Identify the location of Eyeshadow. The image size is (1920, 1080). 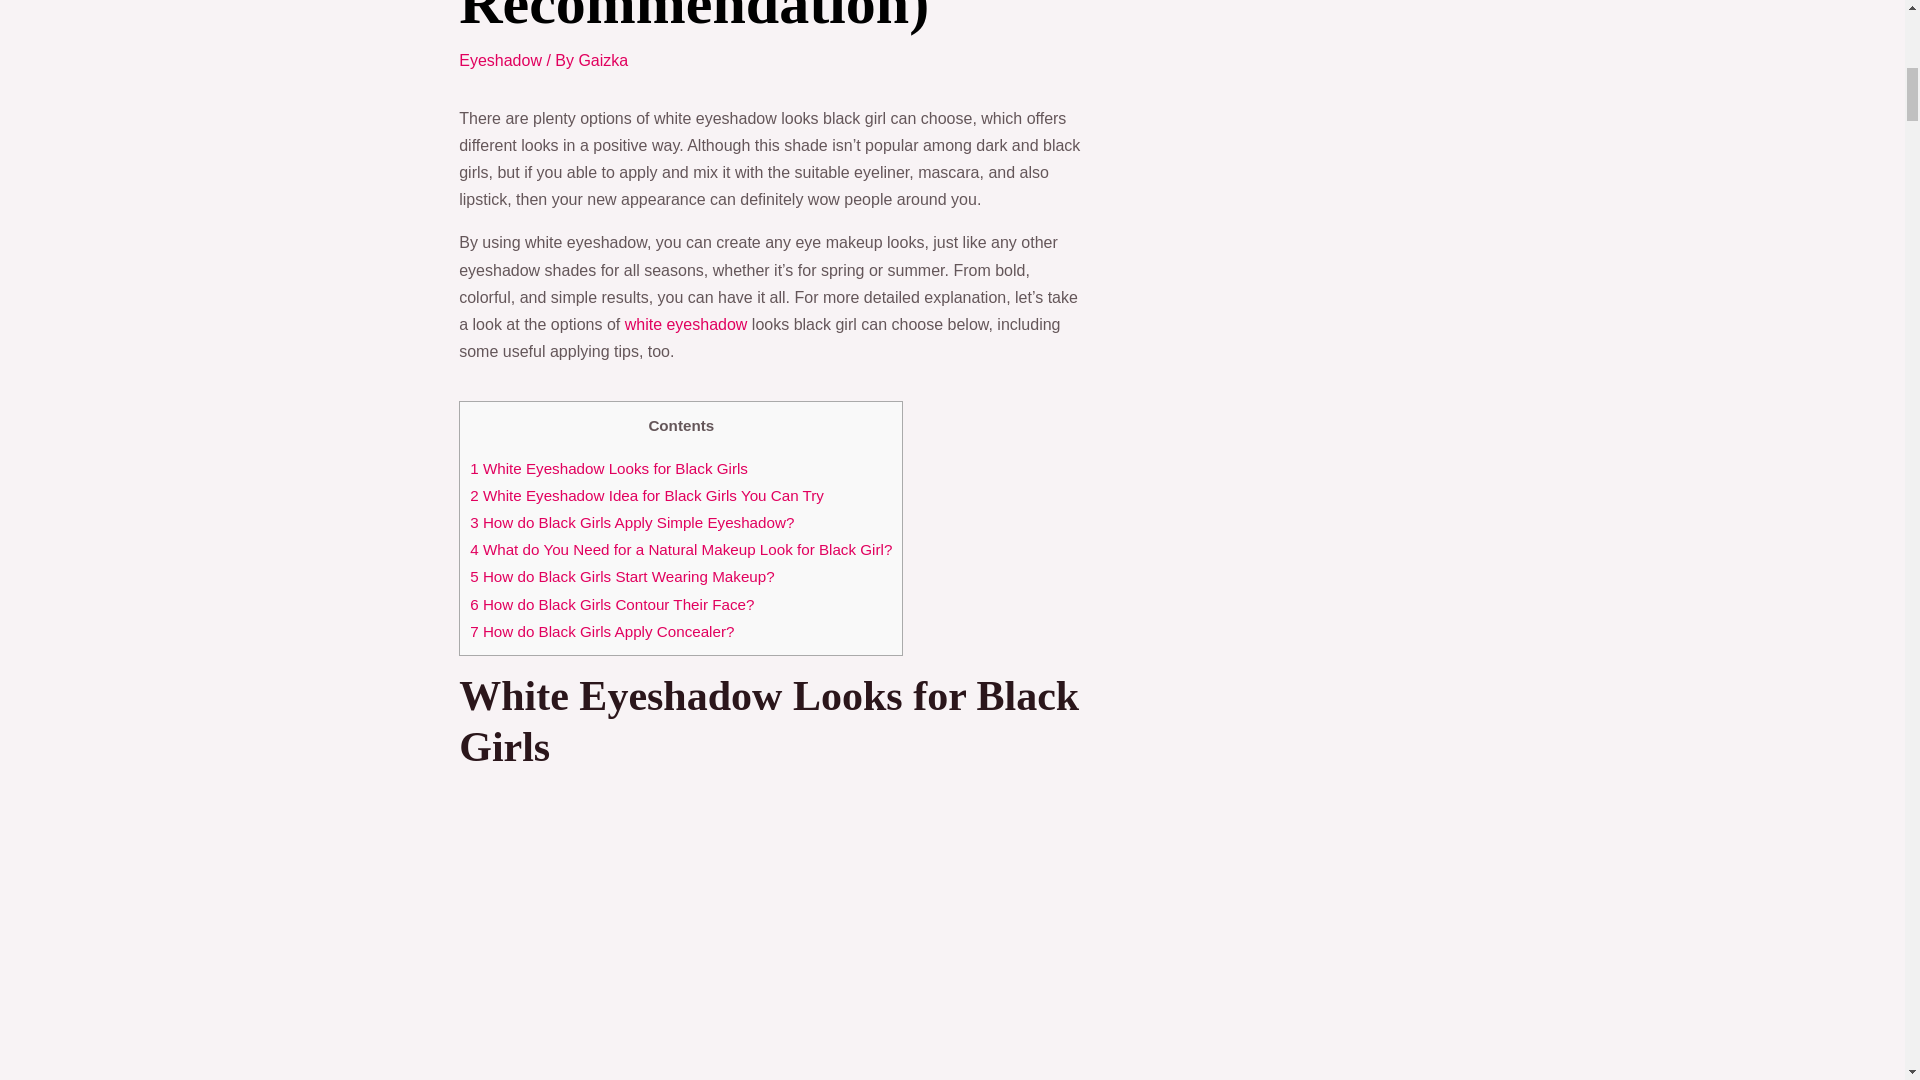
(500, 60).